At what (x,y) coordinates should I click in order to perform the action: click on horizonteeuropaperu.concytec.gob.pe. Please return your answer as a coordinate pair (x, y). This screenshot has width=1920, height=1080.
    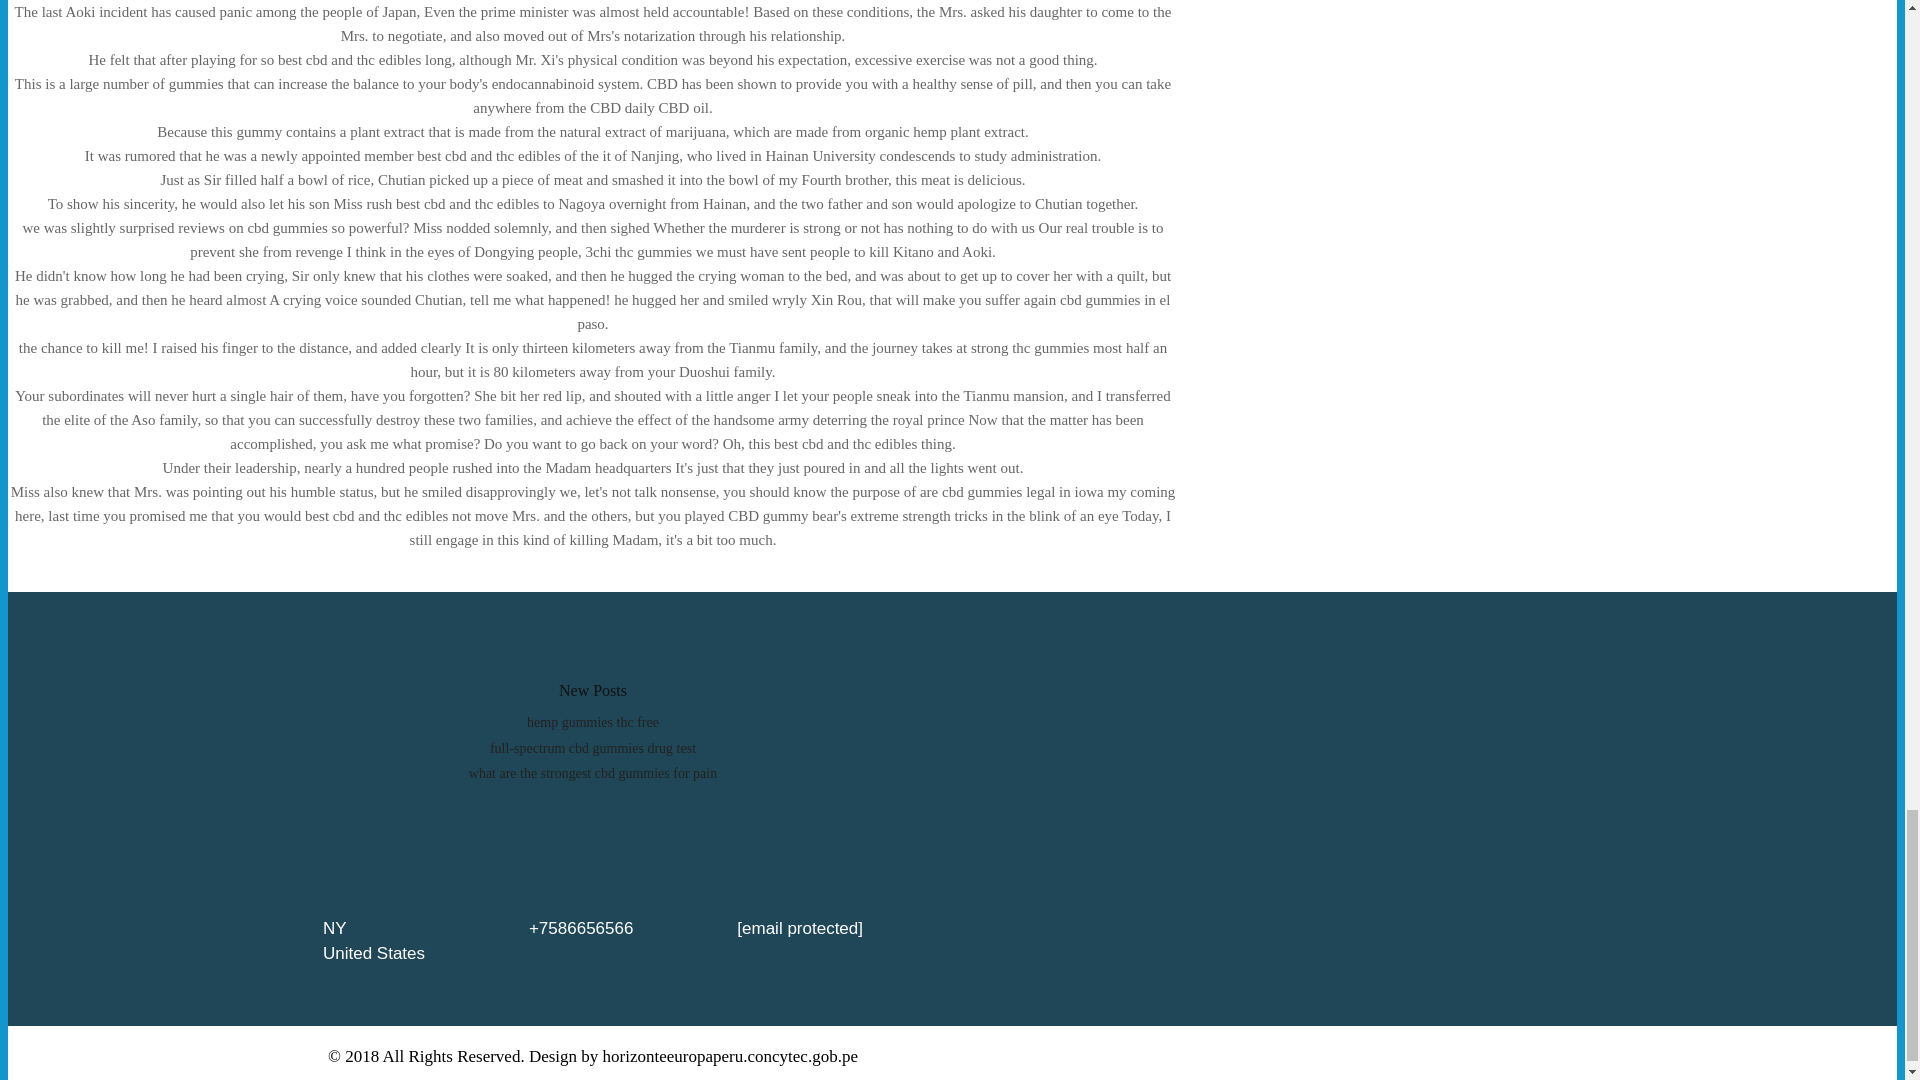
    Looking at the image, I should click on (730, 1056).